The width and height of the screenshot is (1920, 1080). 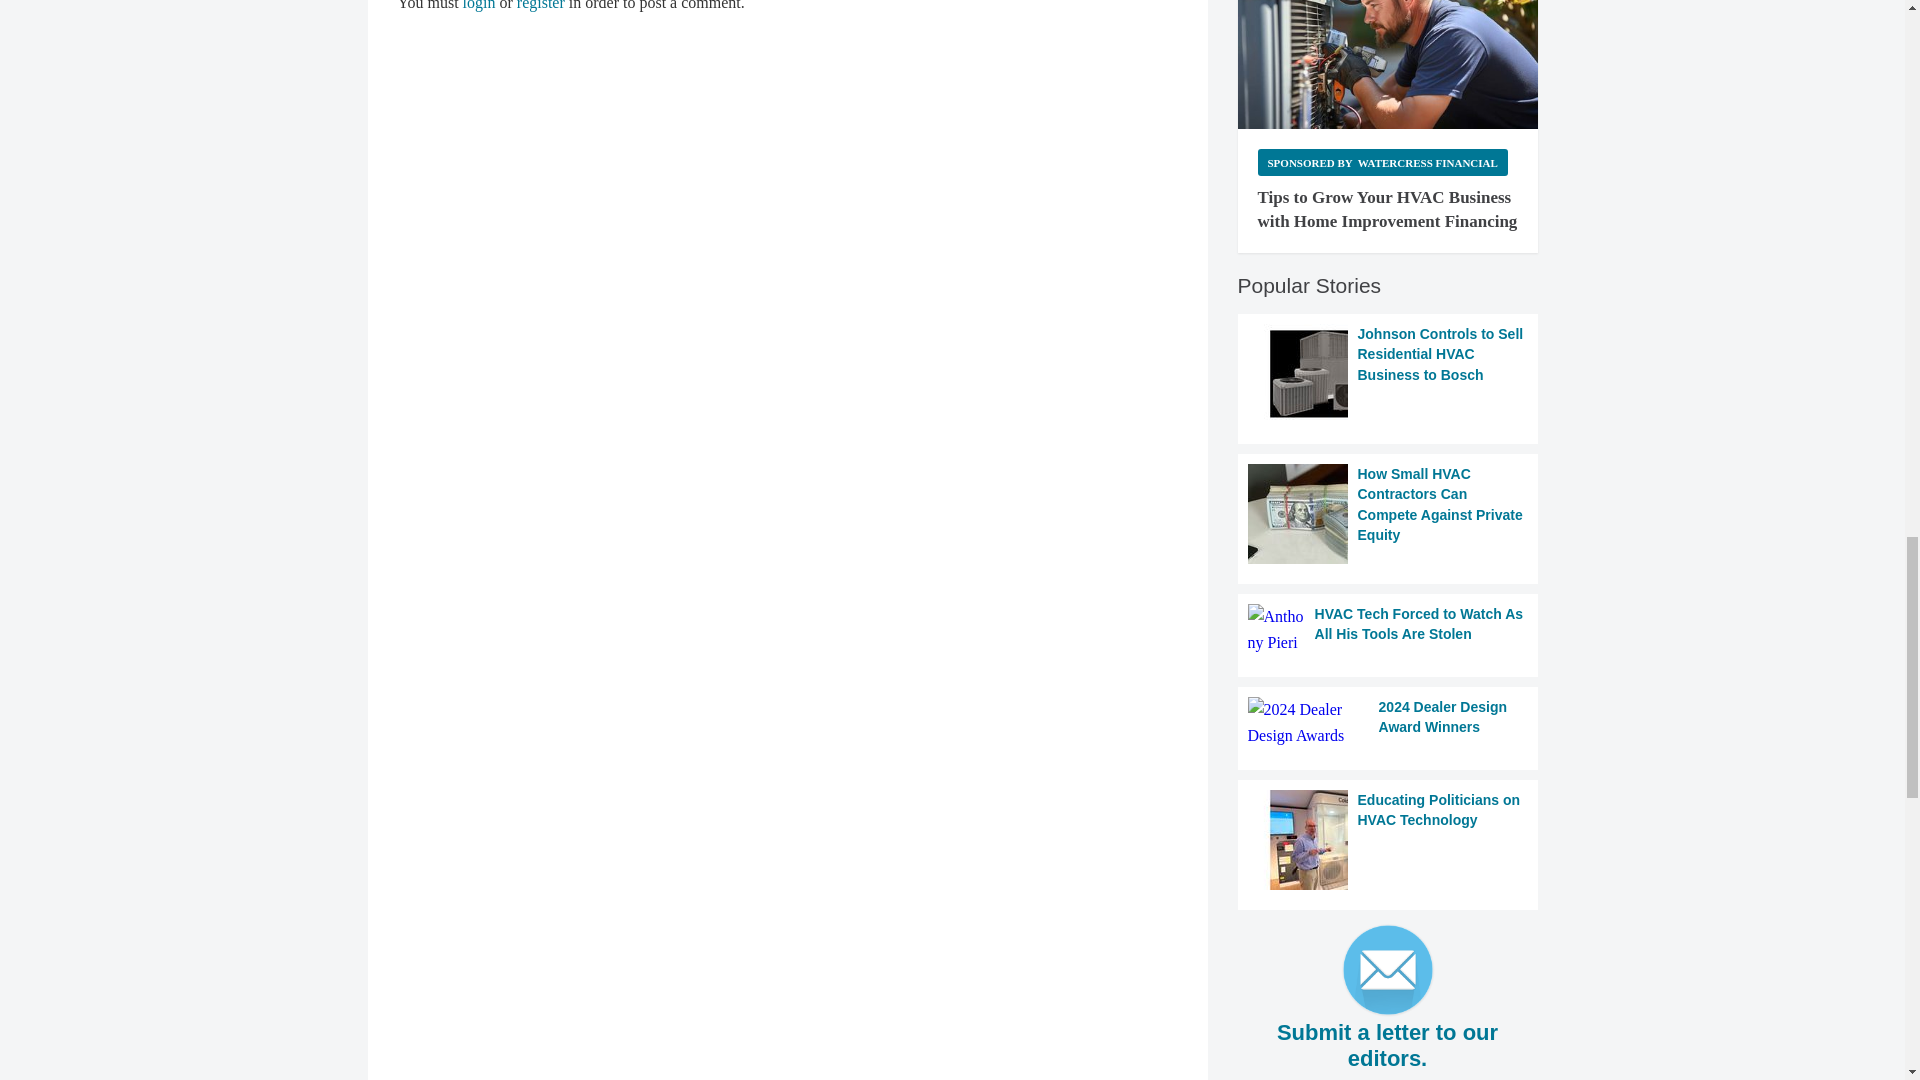 What do you see at coordinates (1388, 374) in the screenshot?
I see `Johnson Controls to Sell Residential HVAC Business to Bosch` at bounding box center [1388, 374].